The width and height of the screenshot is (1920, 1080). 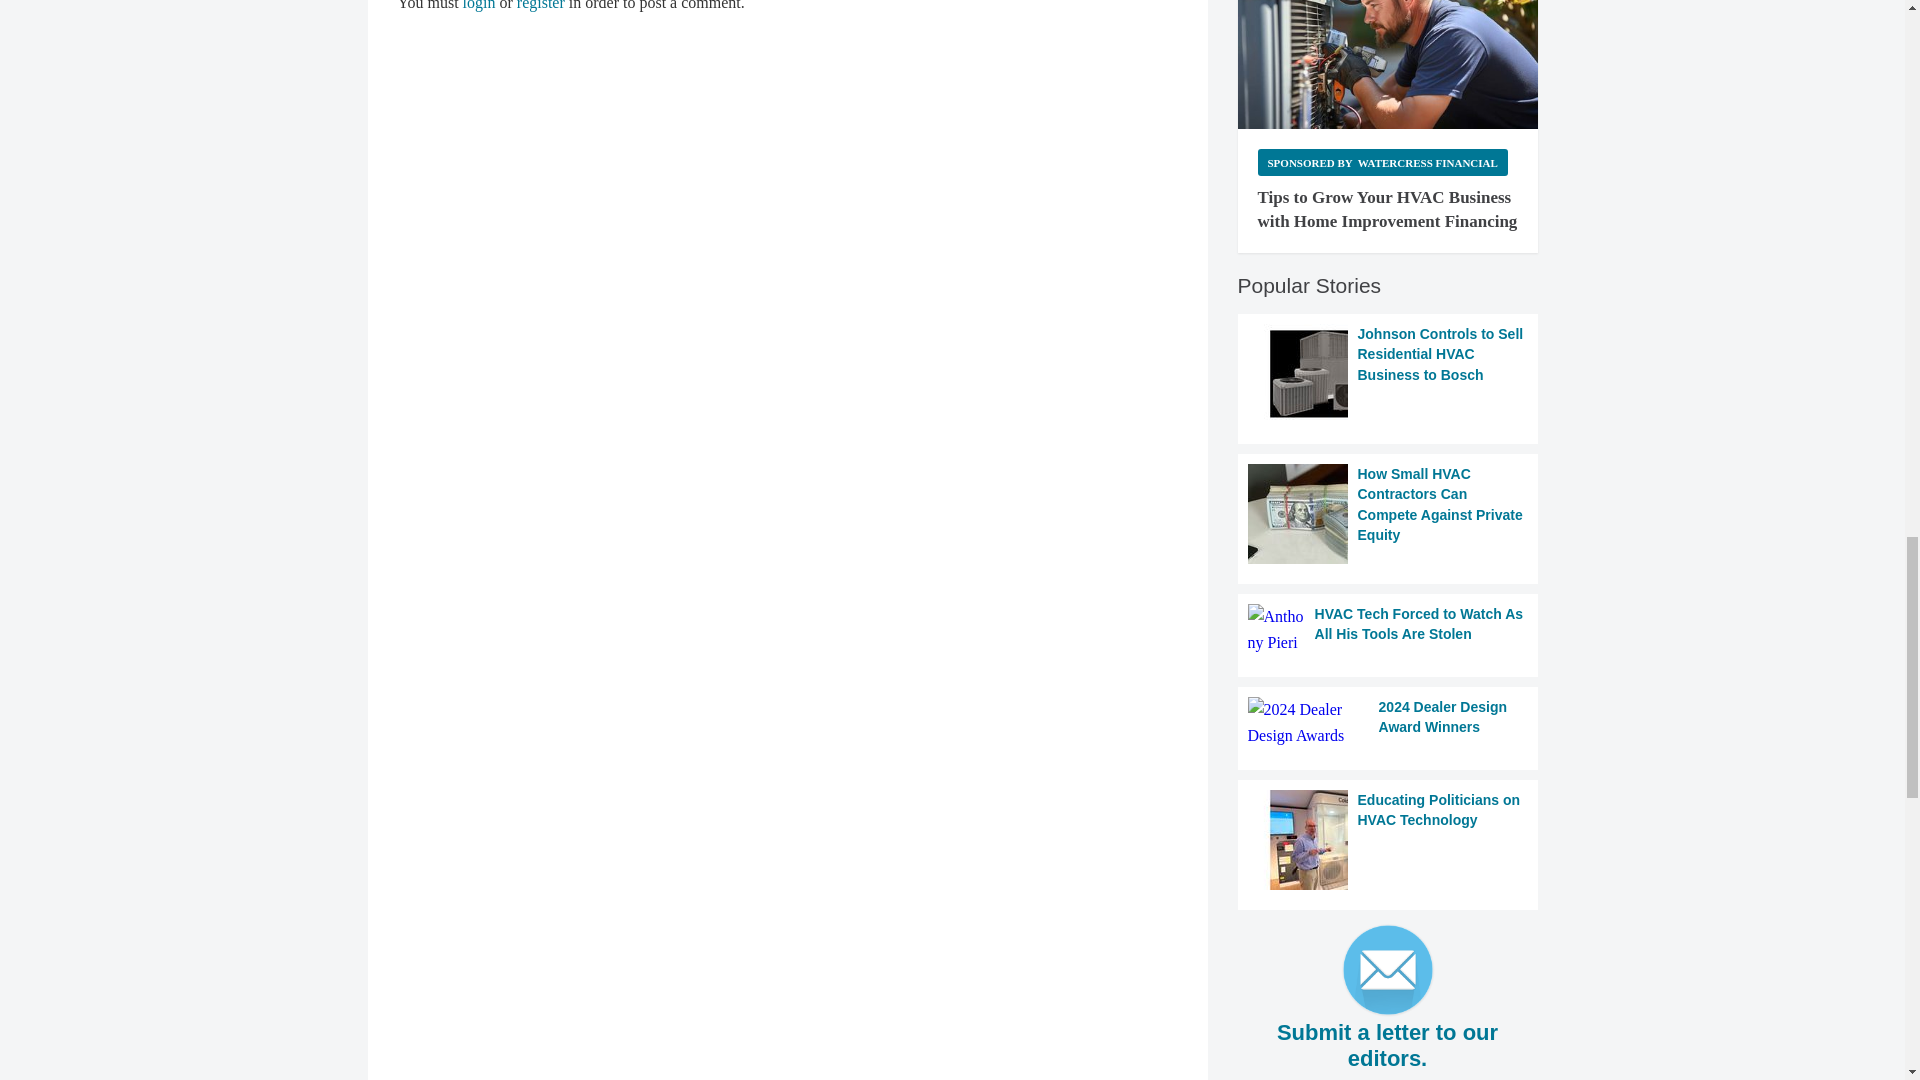 What do you see at coordinates (1388, 374) in the screenshot?
I see `Johnson Controls to Sell Residential HVAC Business to Bosch` at bounding box center [1388, 374].